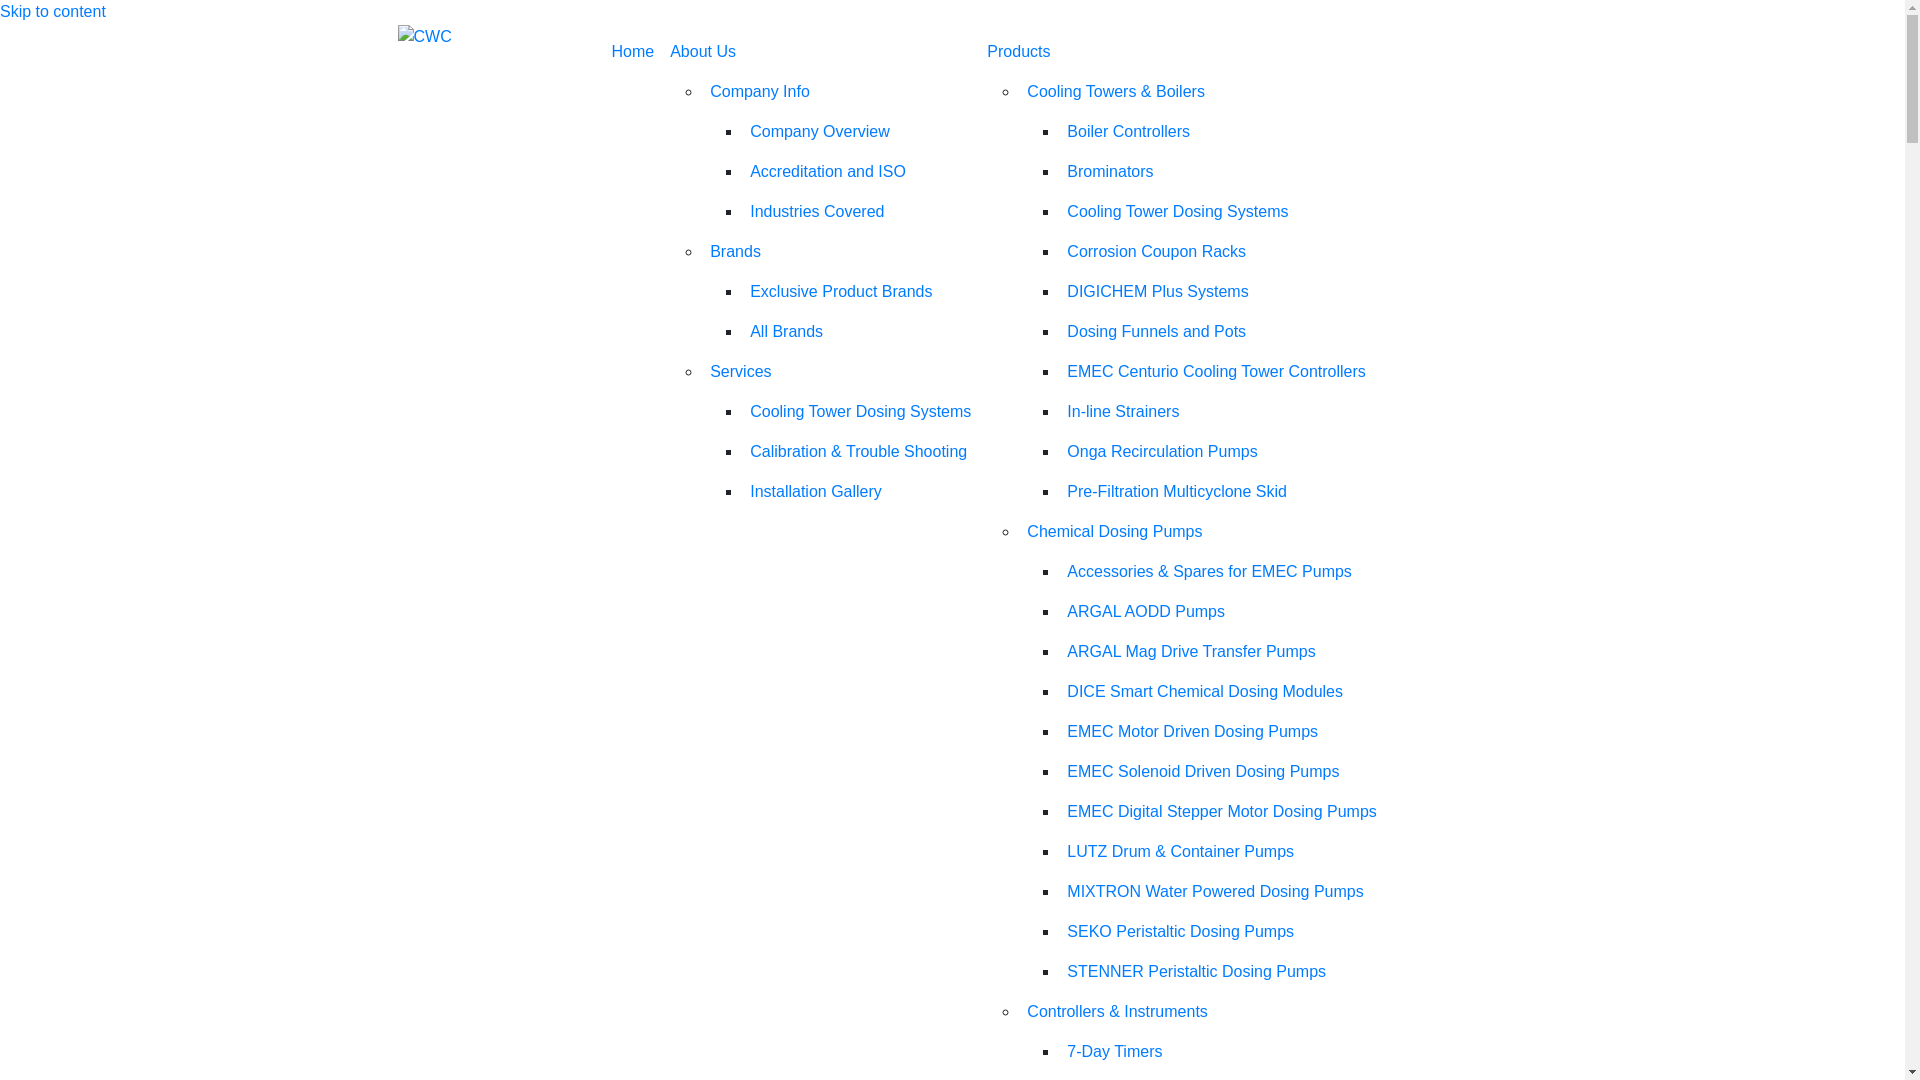  I want to click on Company Overview, so click(860, 132).